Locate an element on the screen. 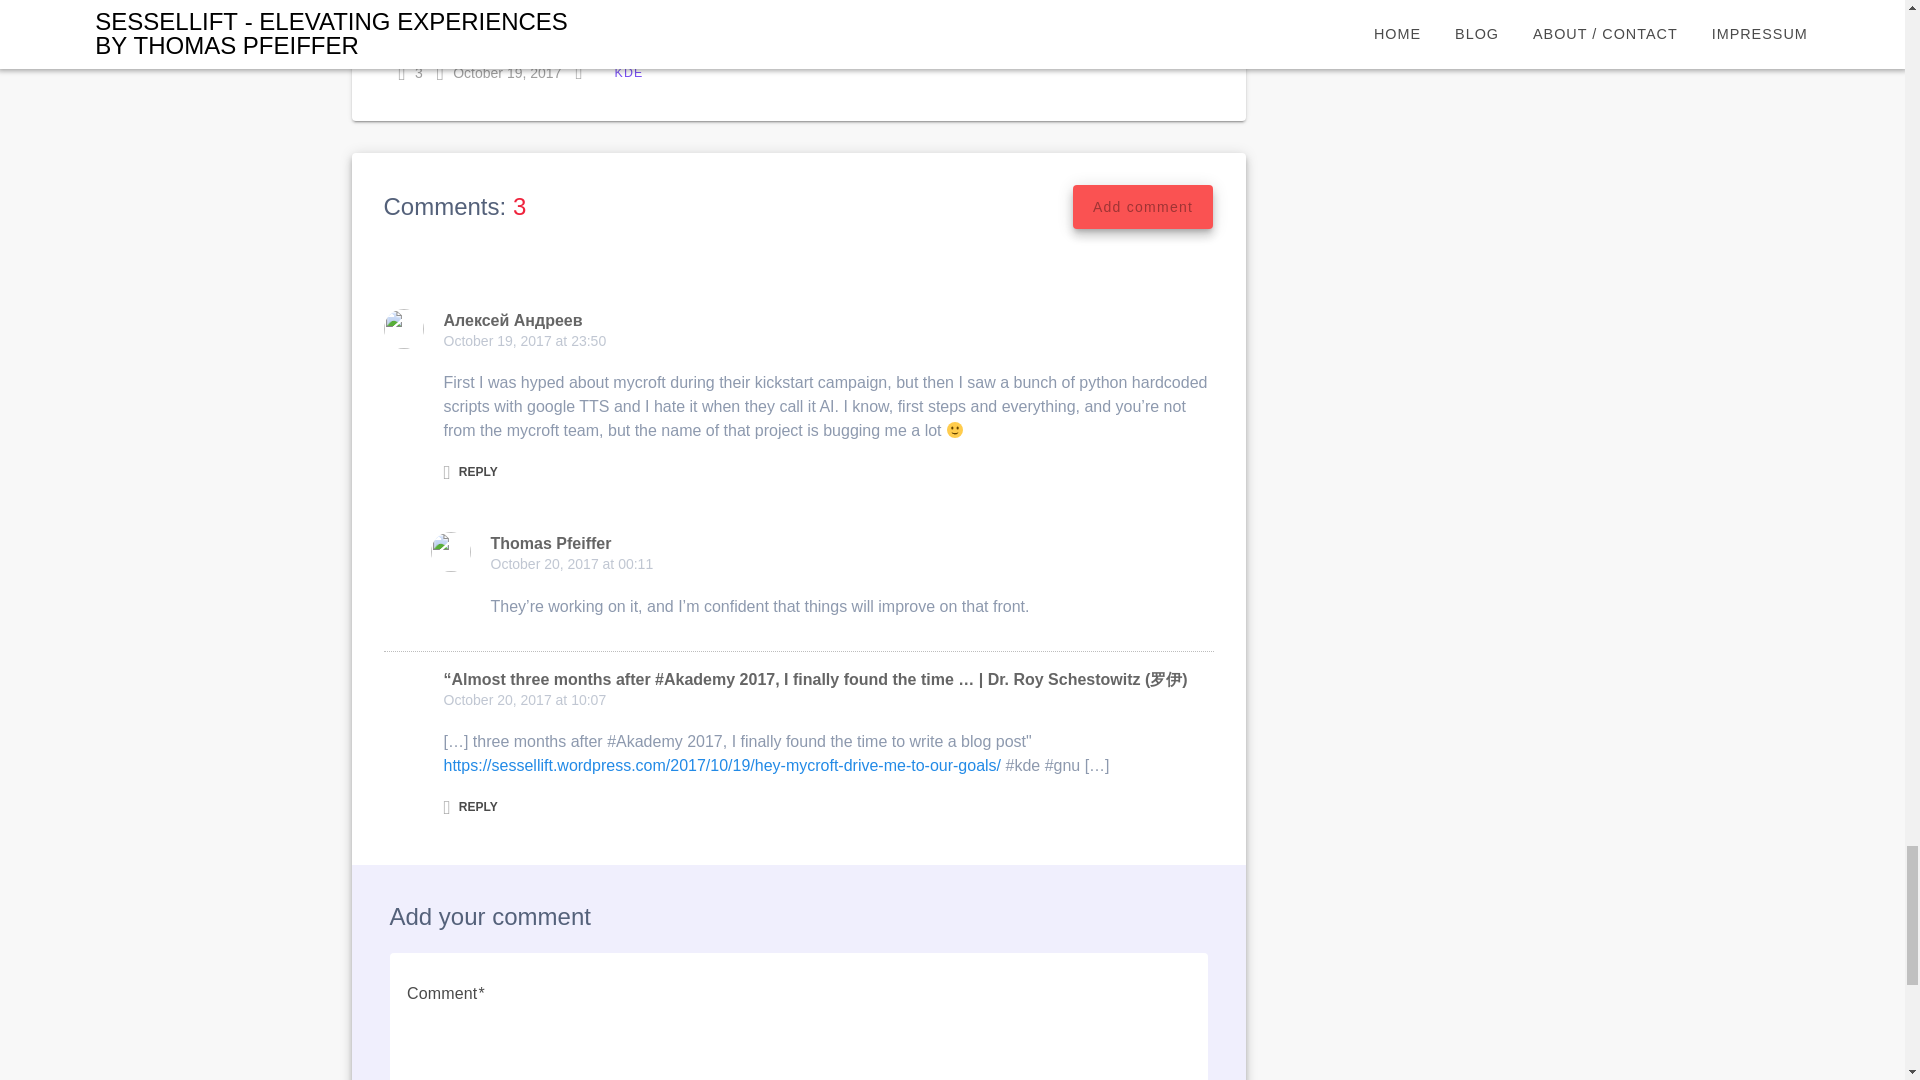 This screenshot has width=1920, height=1080. October 20, 2017 at 10:07 is located at coordinates (524, 700).